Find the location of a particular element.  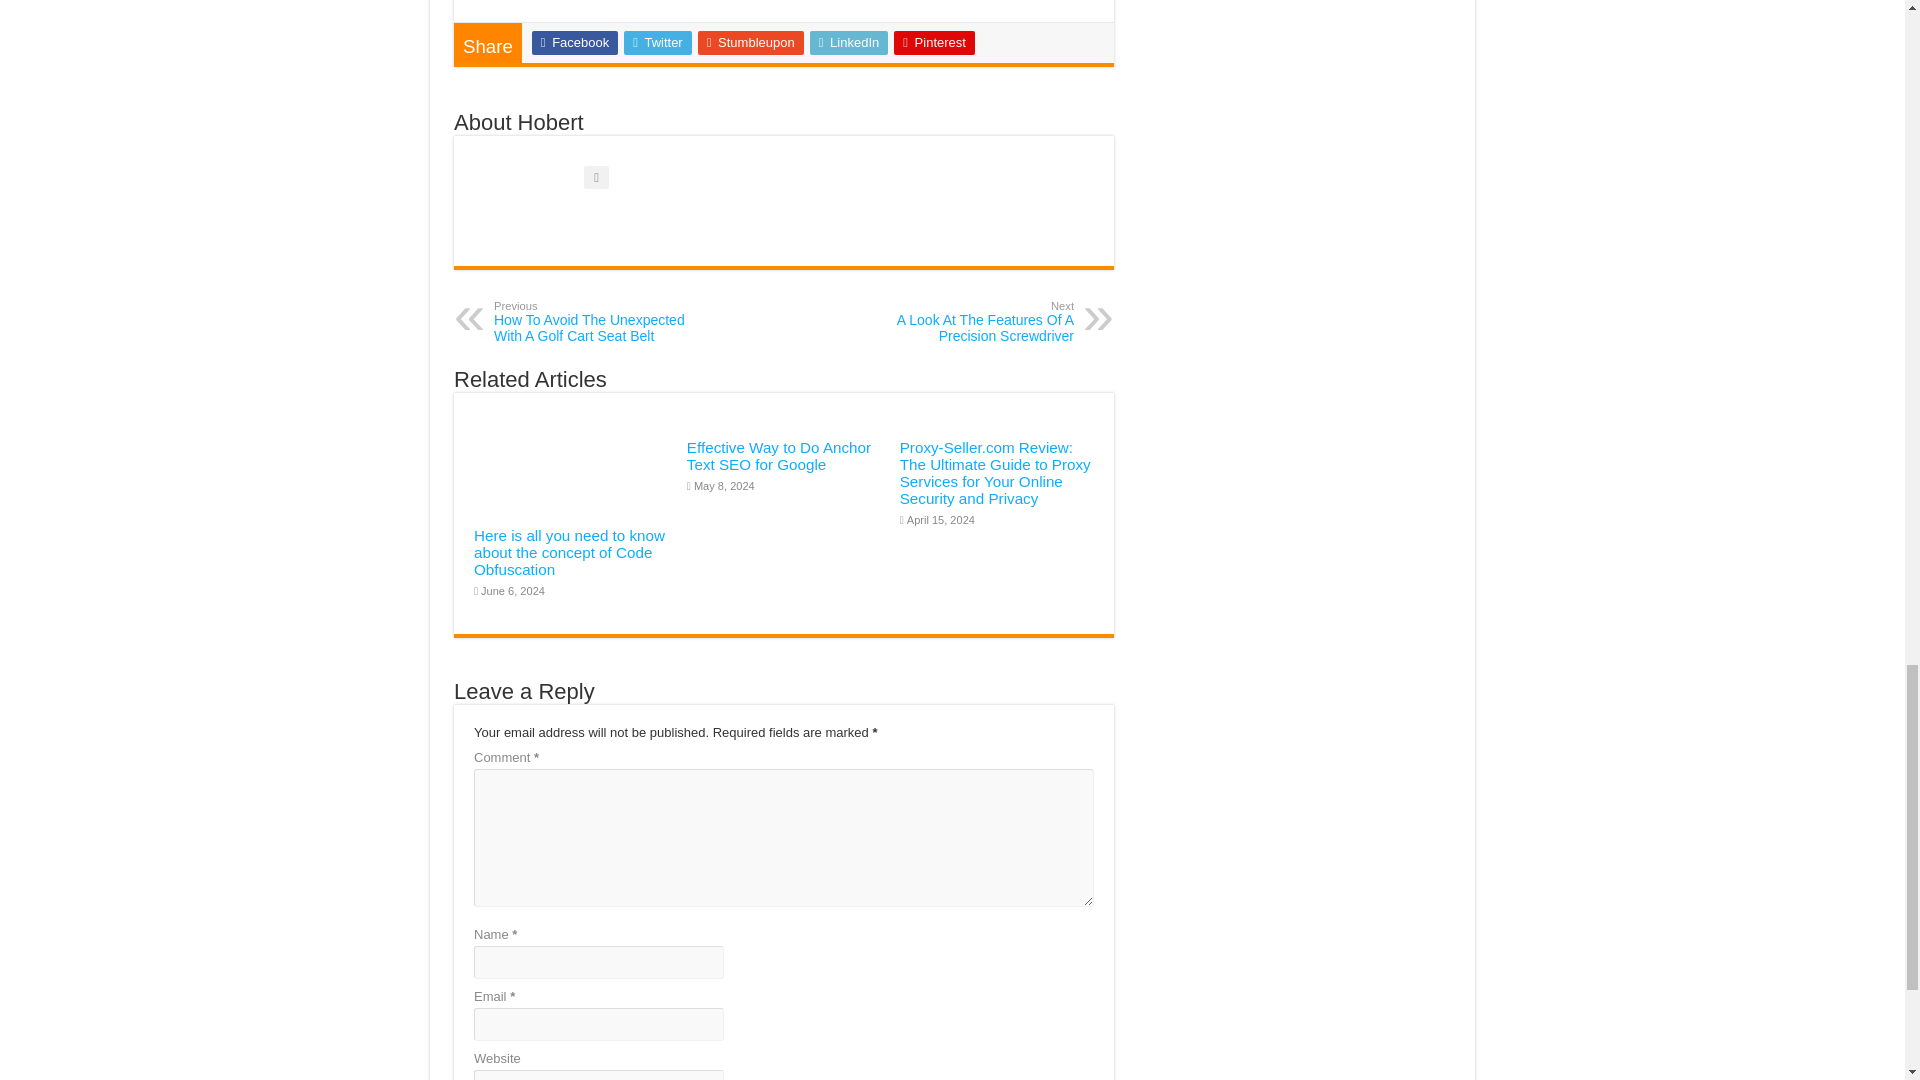

Twitter is located at coordinates (658, 43).